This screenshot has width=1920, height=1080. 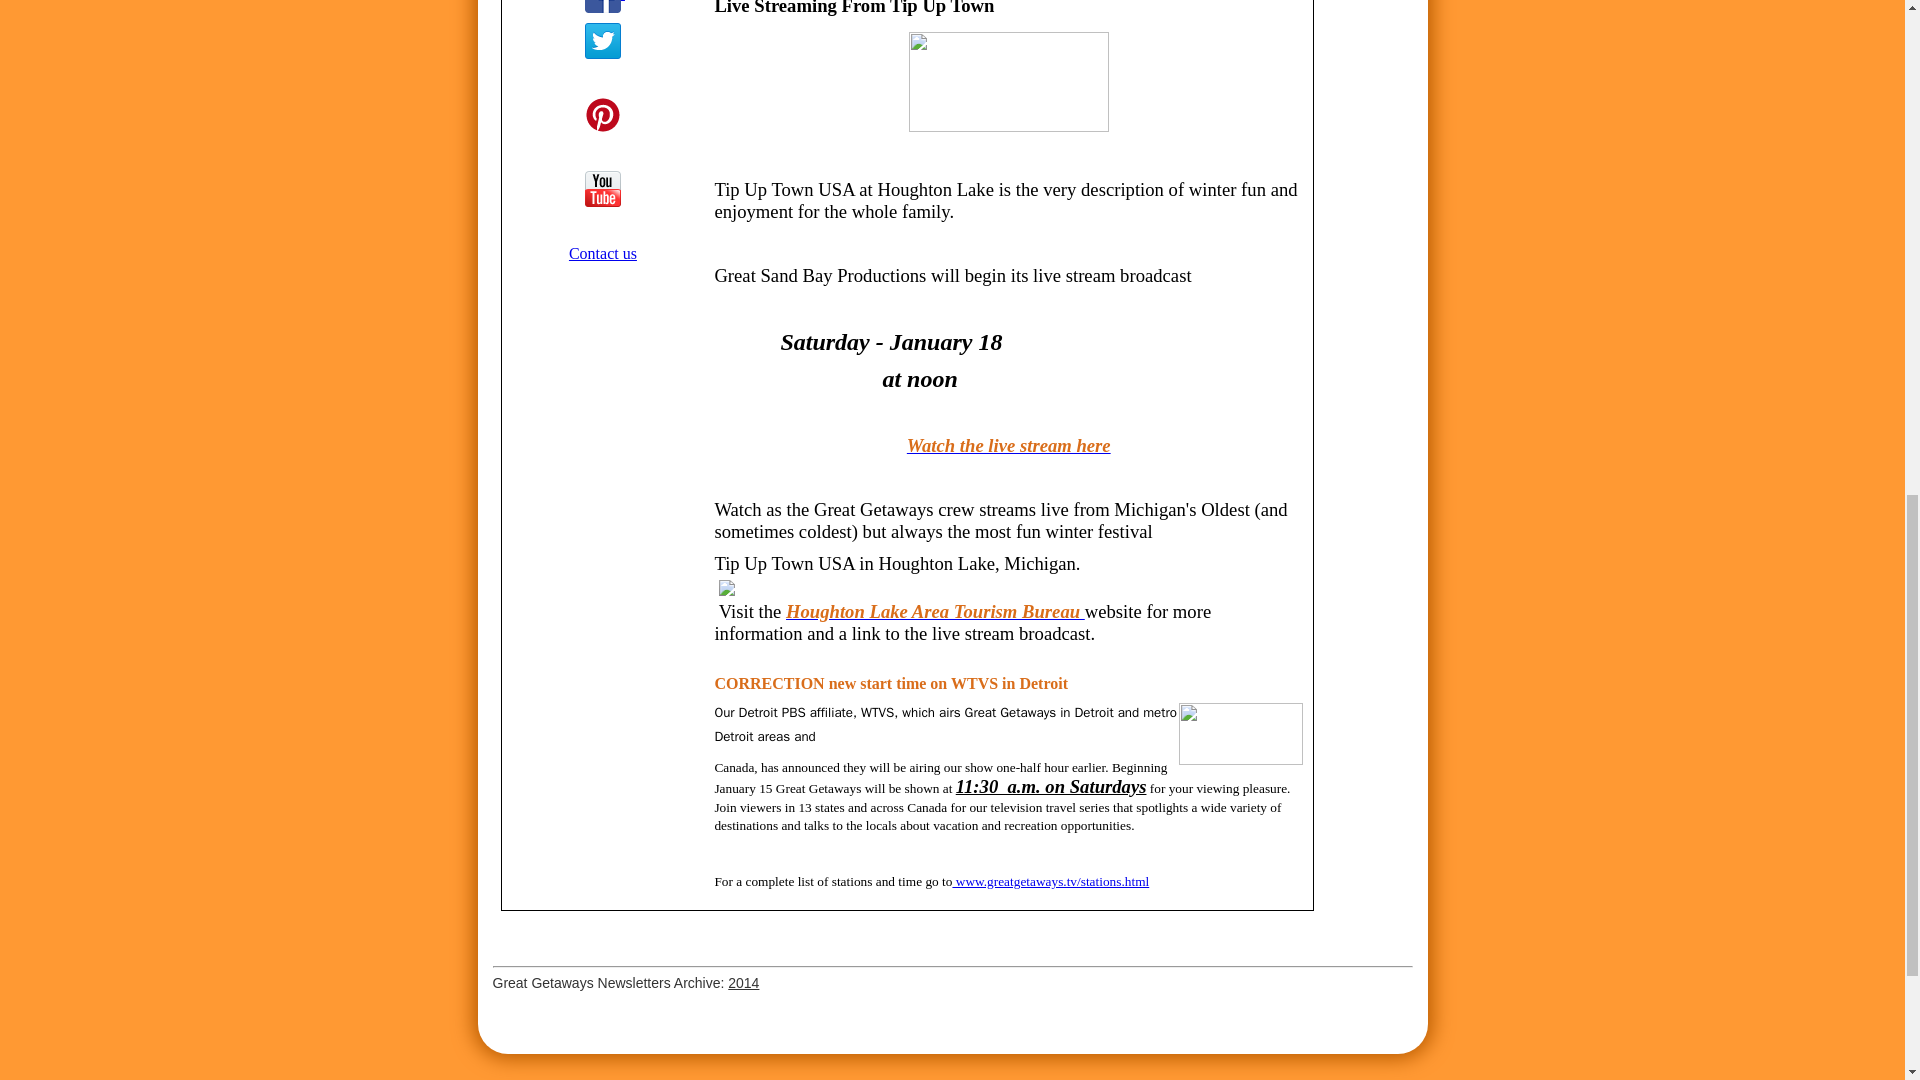 What do you see at coordinates (934, 611) in the screenshot?
I see `Houghton Lake Area Tourism Bureau` at bounding box center [934, 611].